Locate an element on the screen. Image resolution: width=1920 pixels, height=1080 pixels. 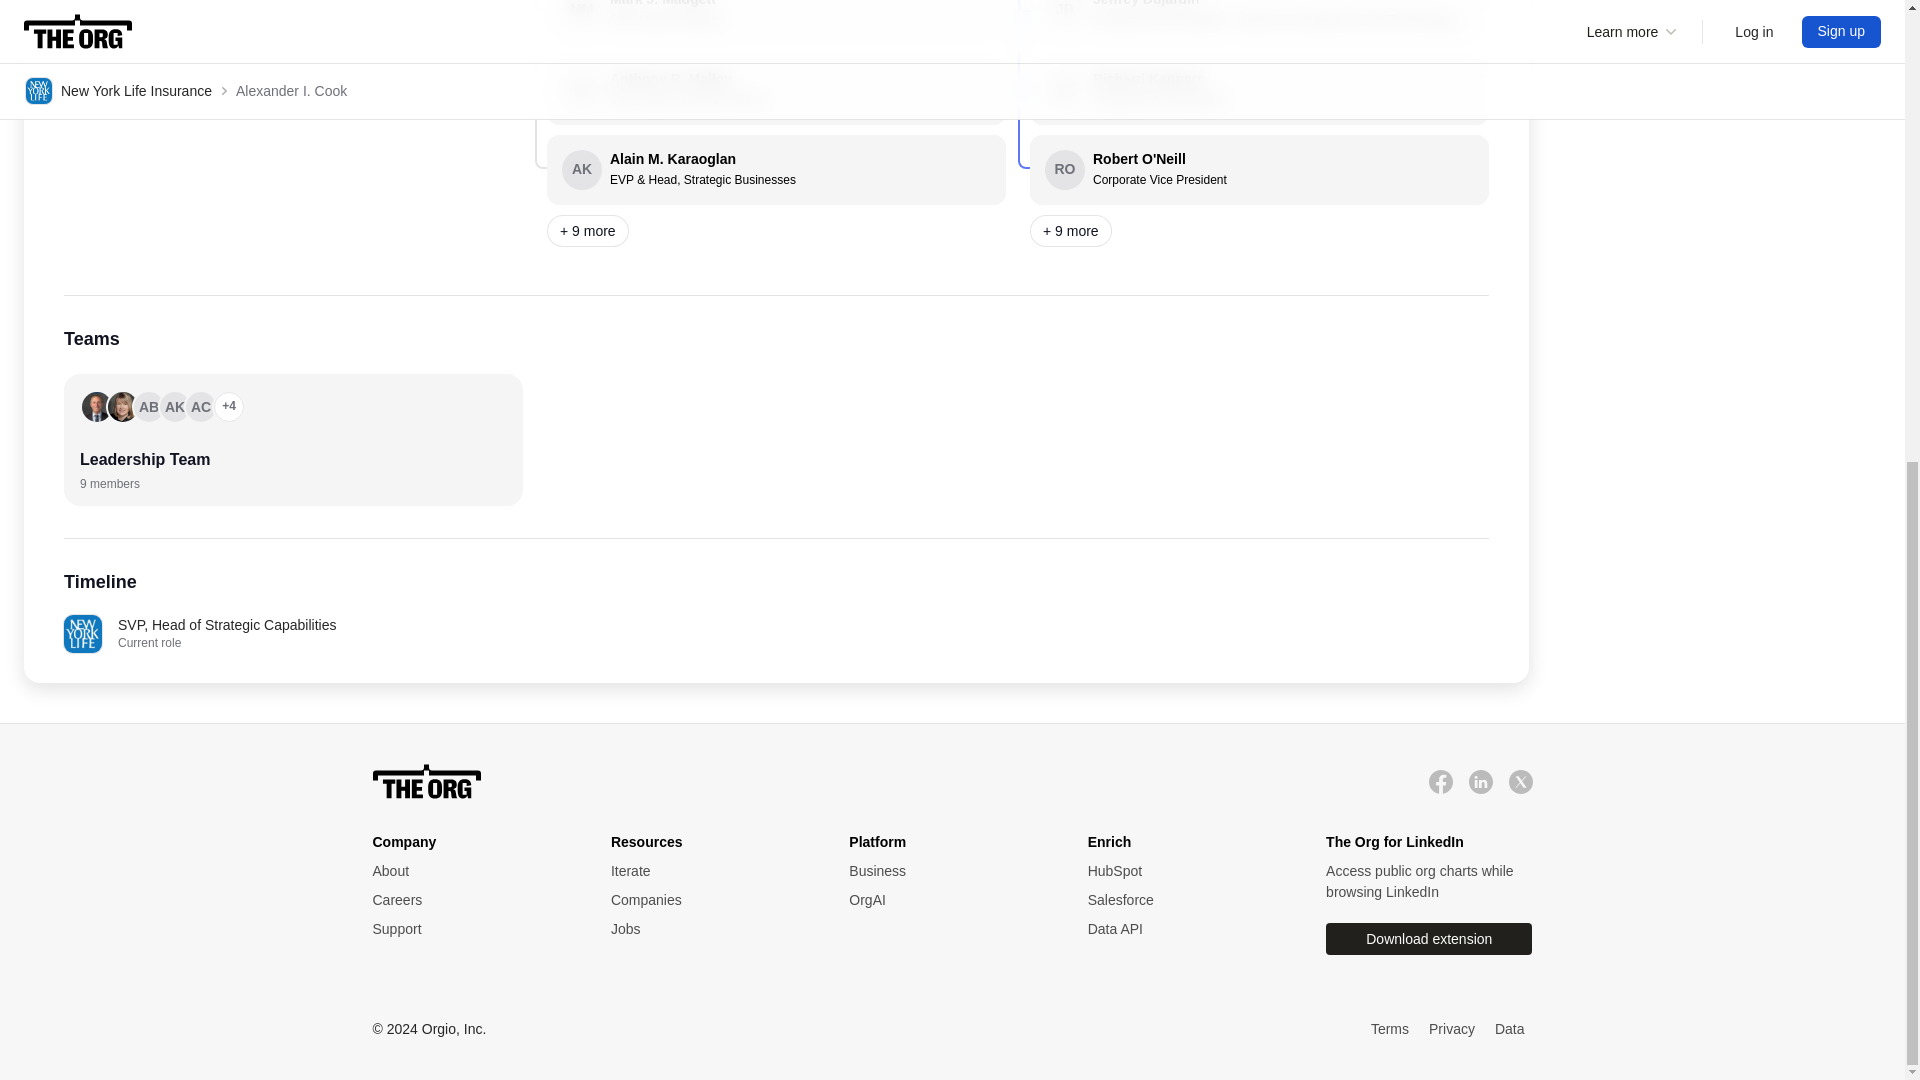
Business is located at coordinates (709, 871).